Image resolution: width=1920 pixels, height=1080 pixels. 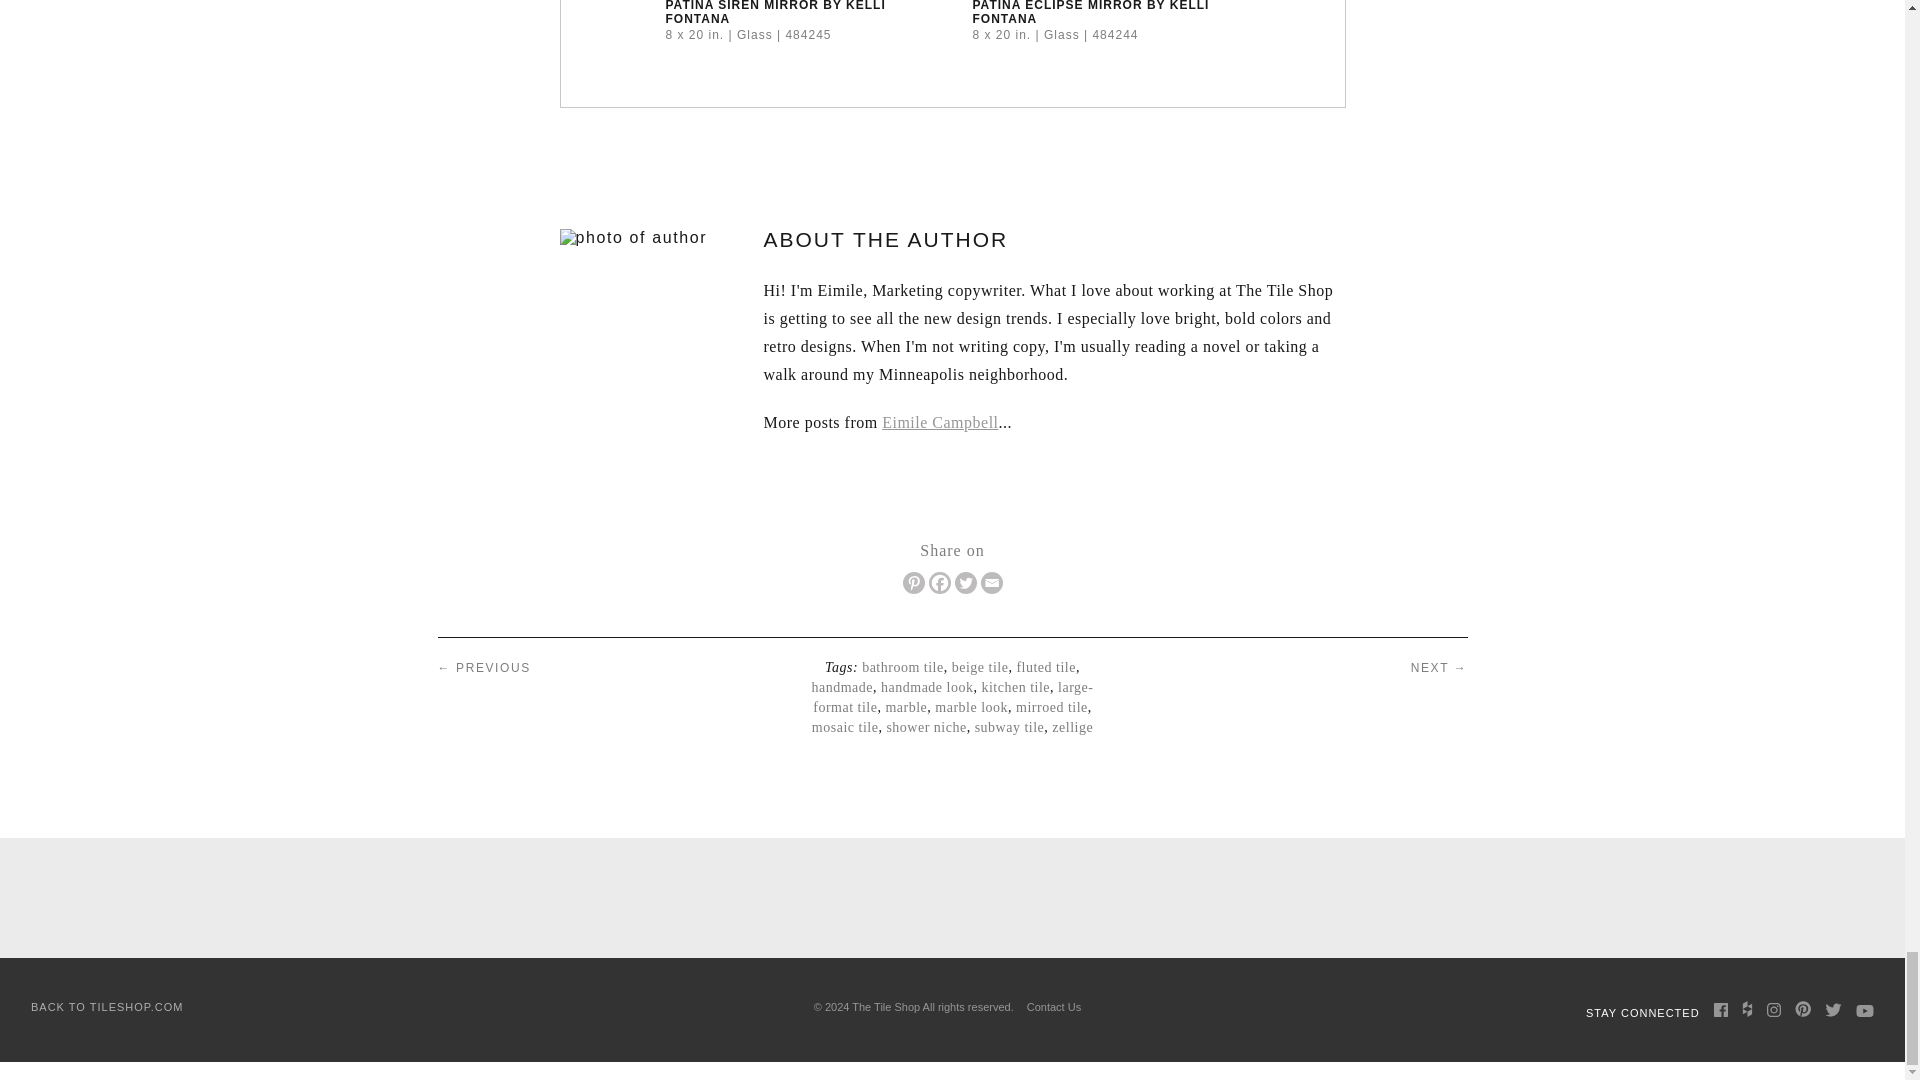 What do you see at coordinates (964, 583) in the screenshot?
I see `Twitter` at bounding box center [964, 583].